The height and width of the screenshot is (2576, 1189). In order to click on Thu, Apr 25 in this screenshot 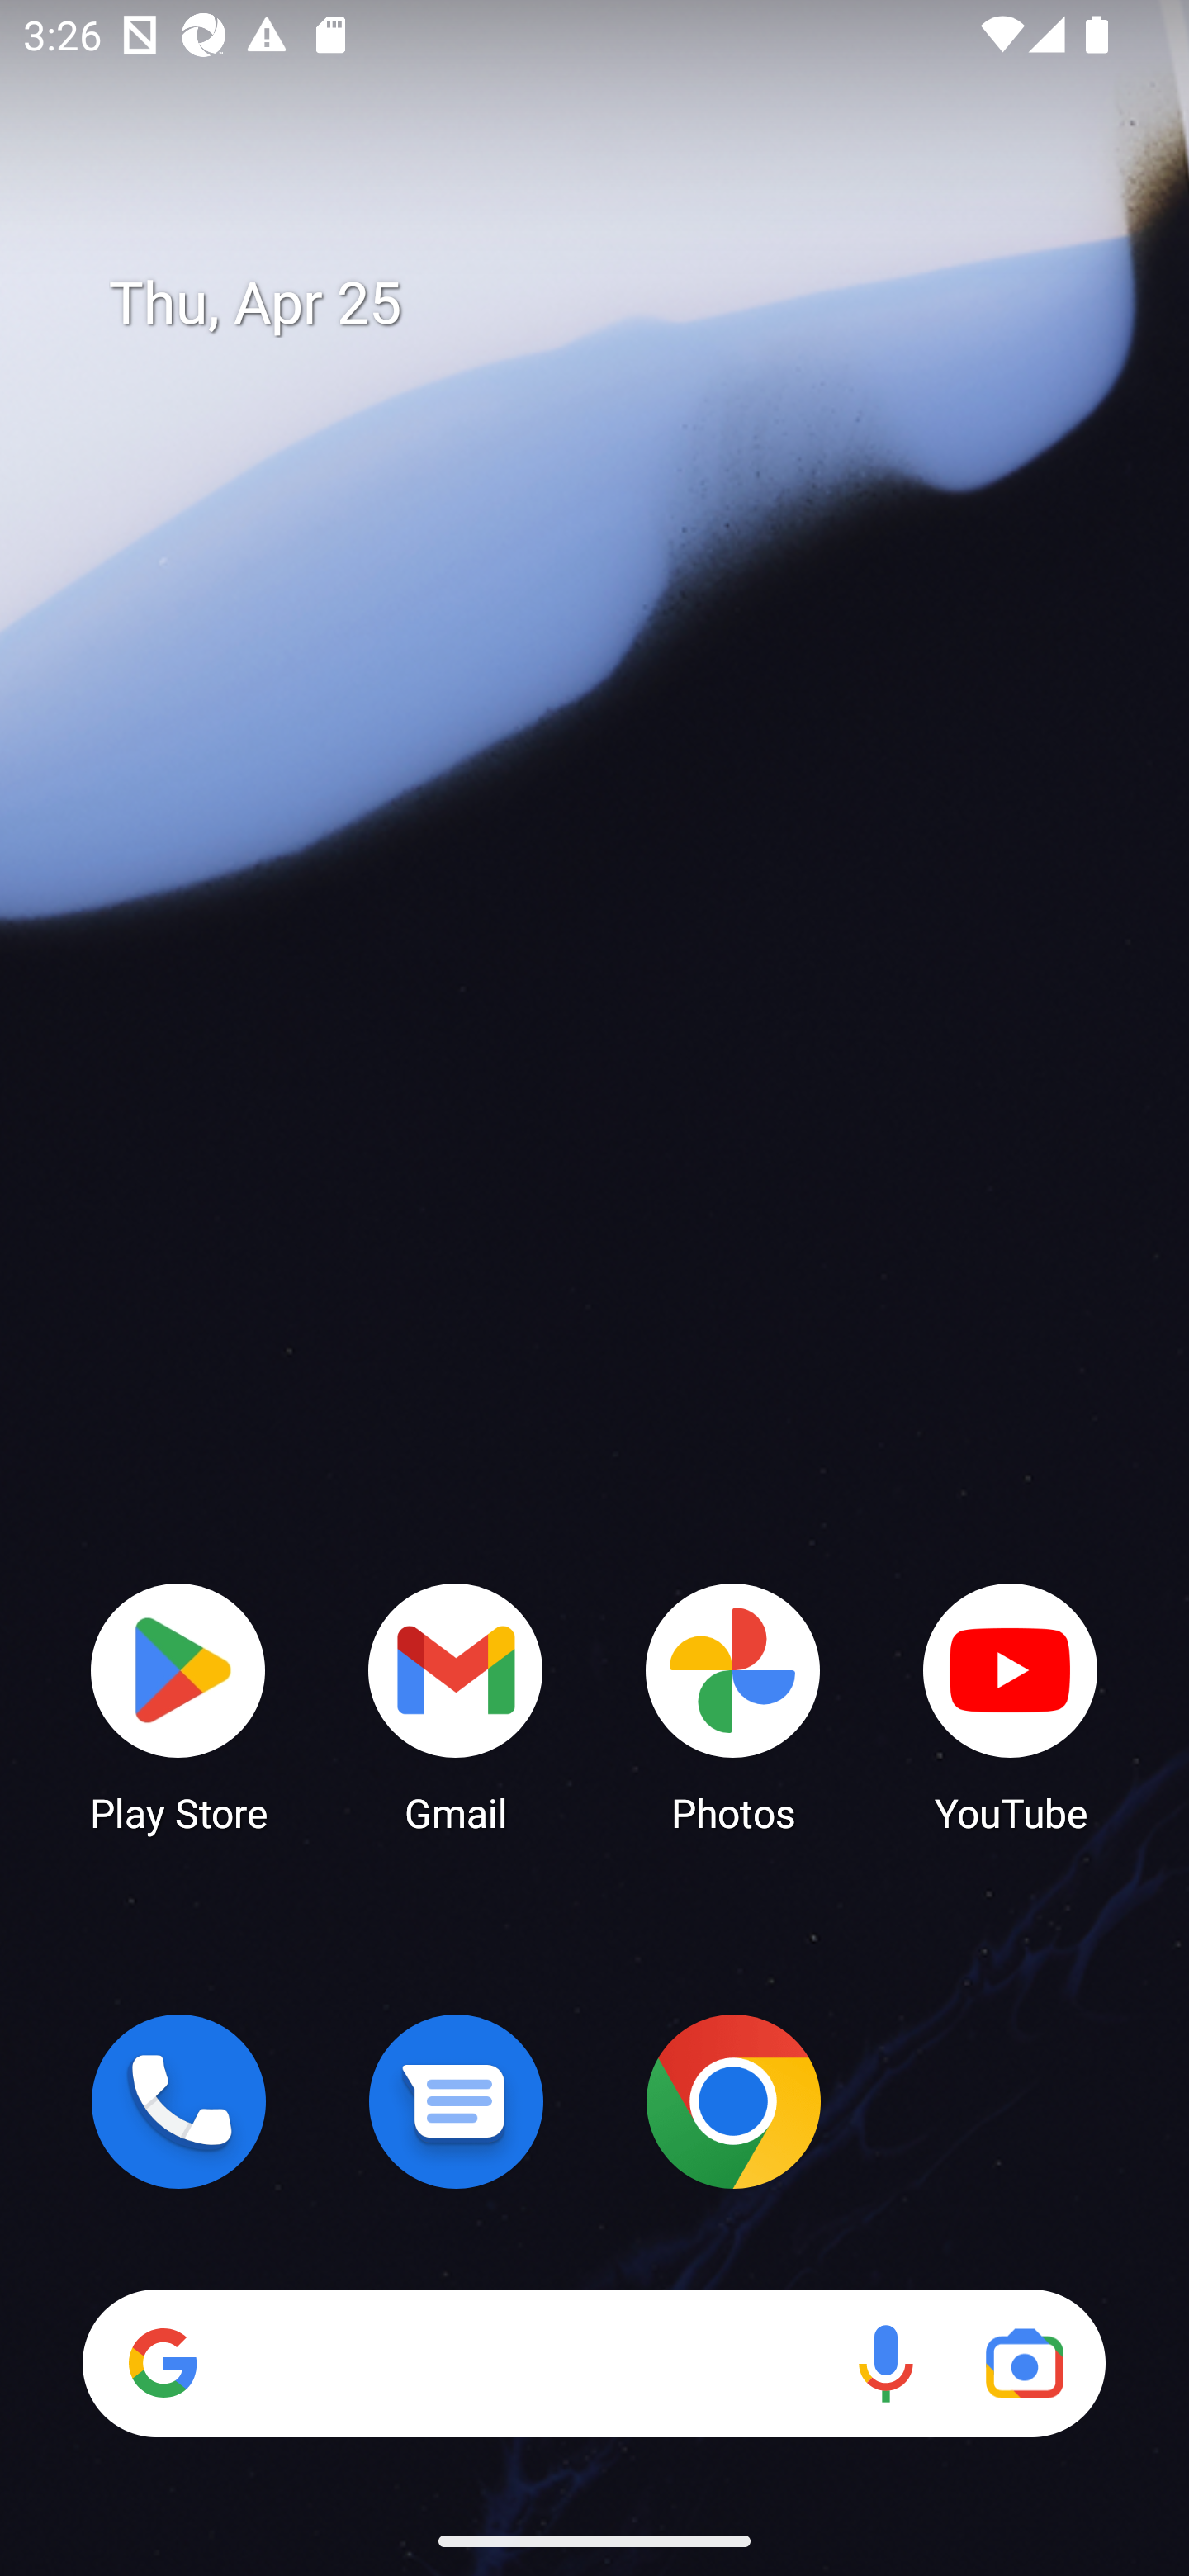, I will do `click(618, 304)`.